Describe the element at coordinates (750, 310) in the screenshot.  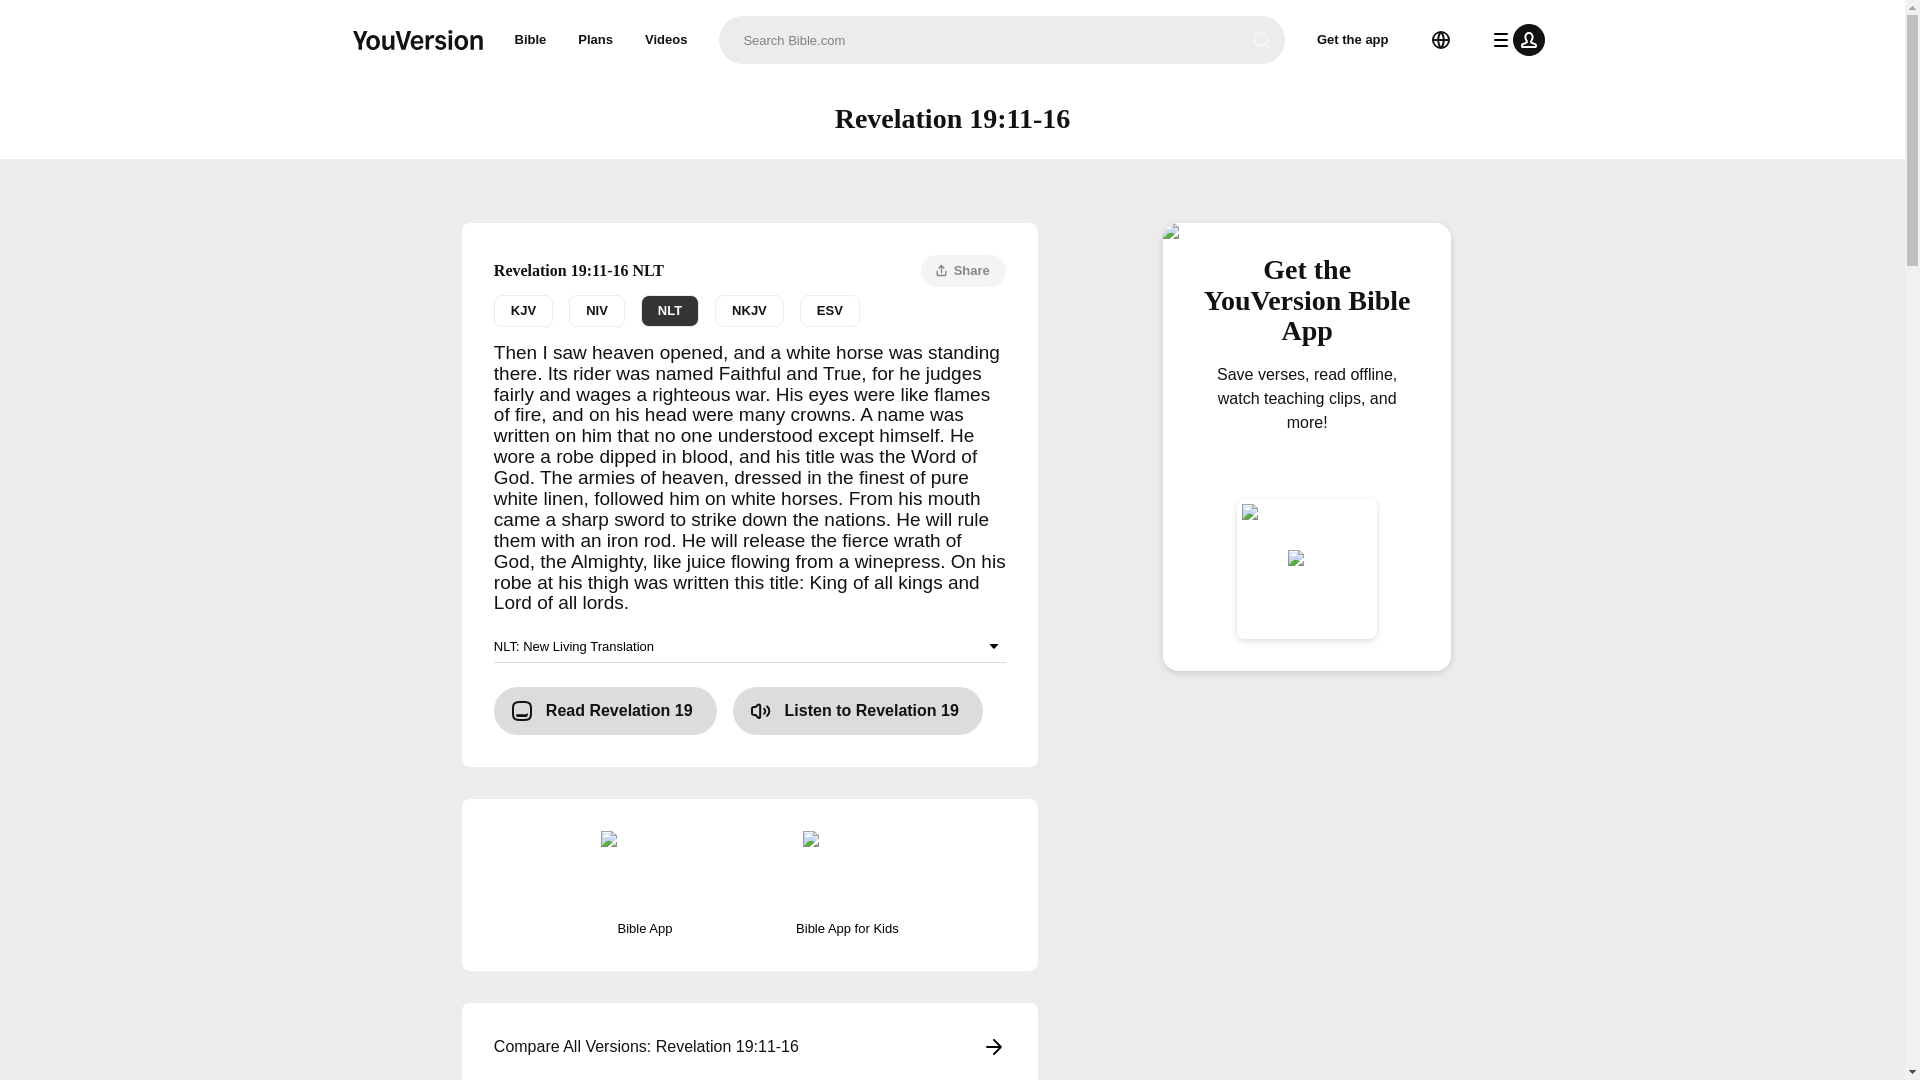
I see `Listen to Revelation 19` at that location.